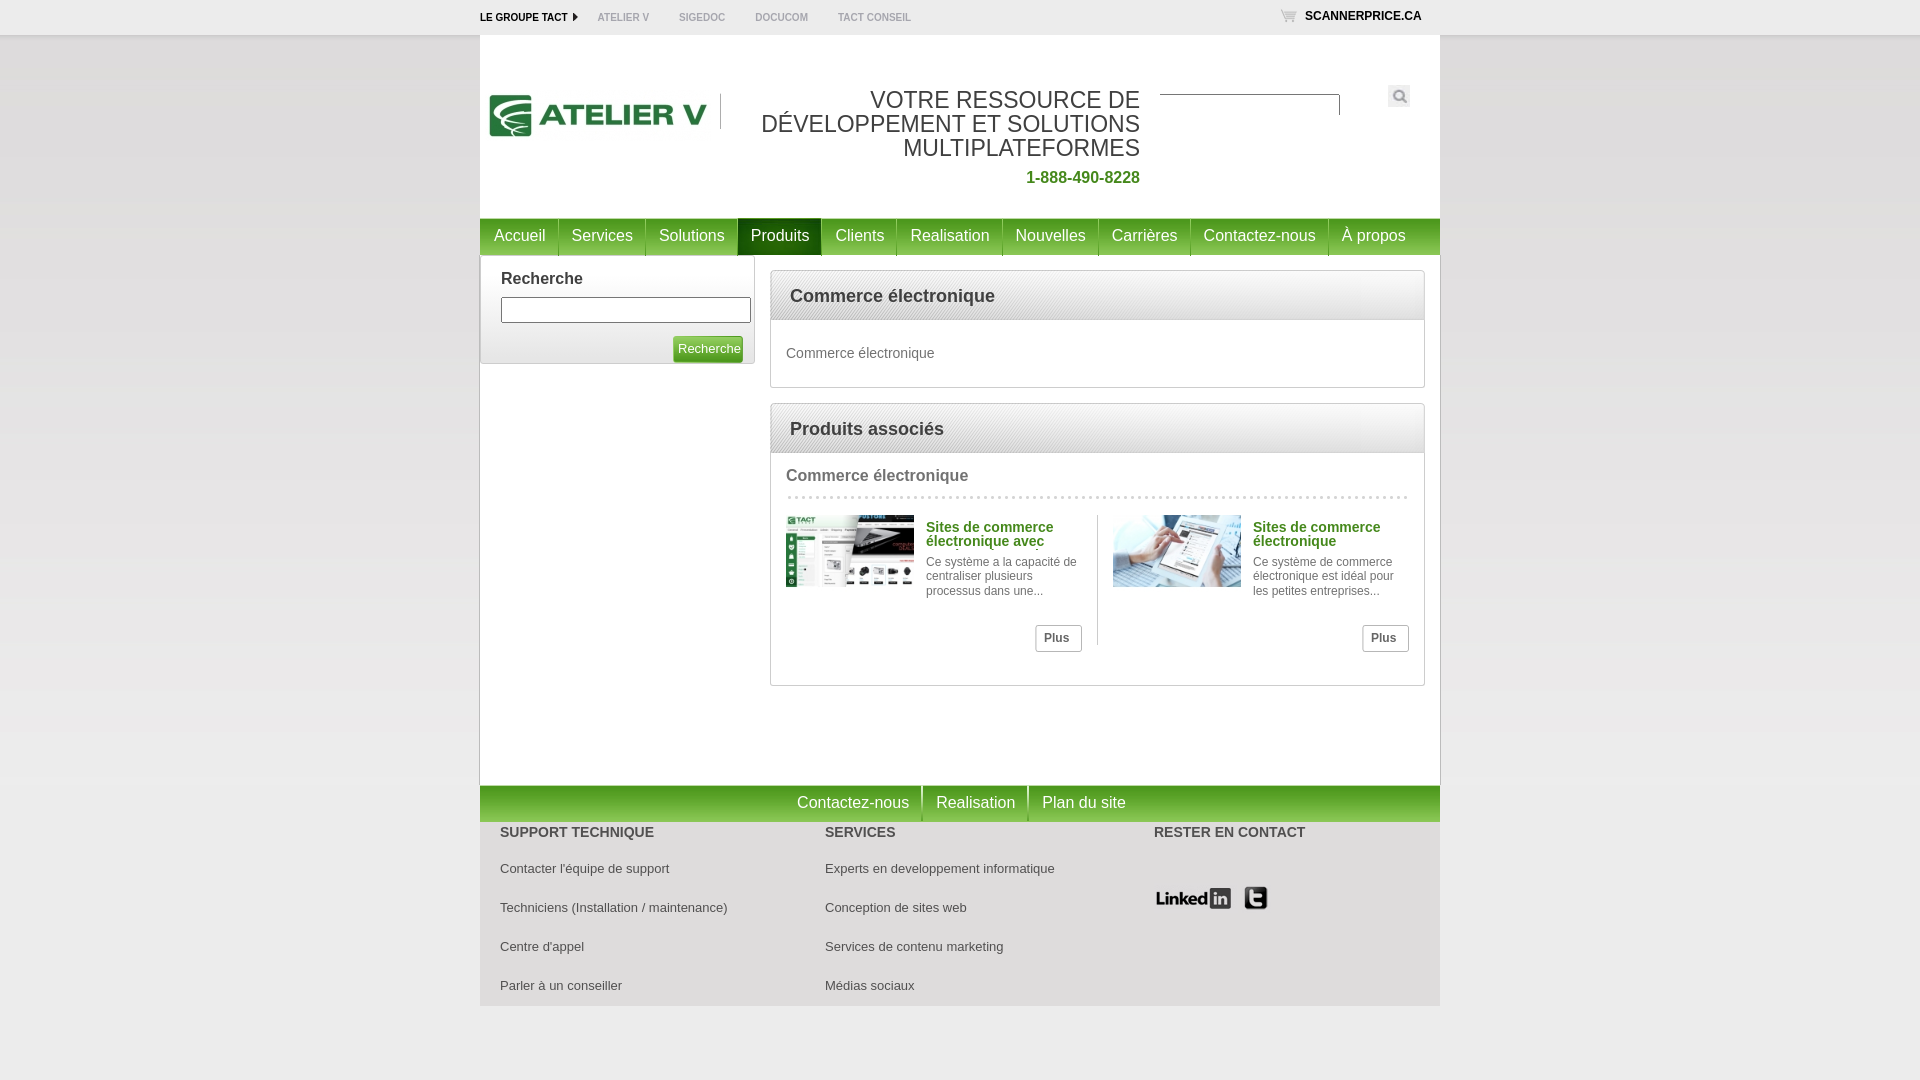 This screenshot has height=1080, width=1920. What do you see at coordinates (692, 236) in the screenshot?
I see `Solutions` at bounding box center [692, 236].